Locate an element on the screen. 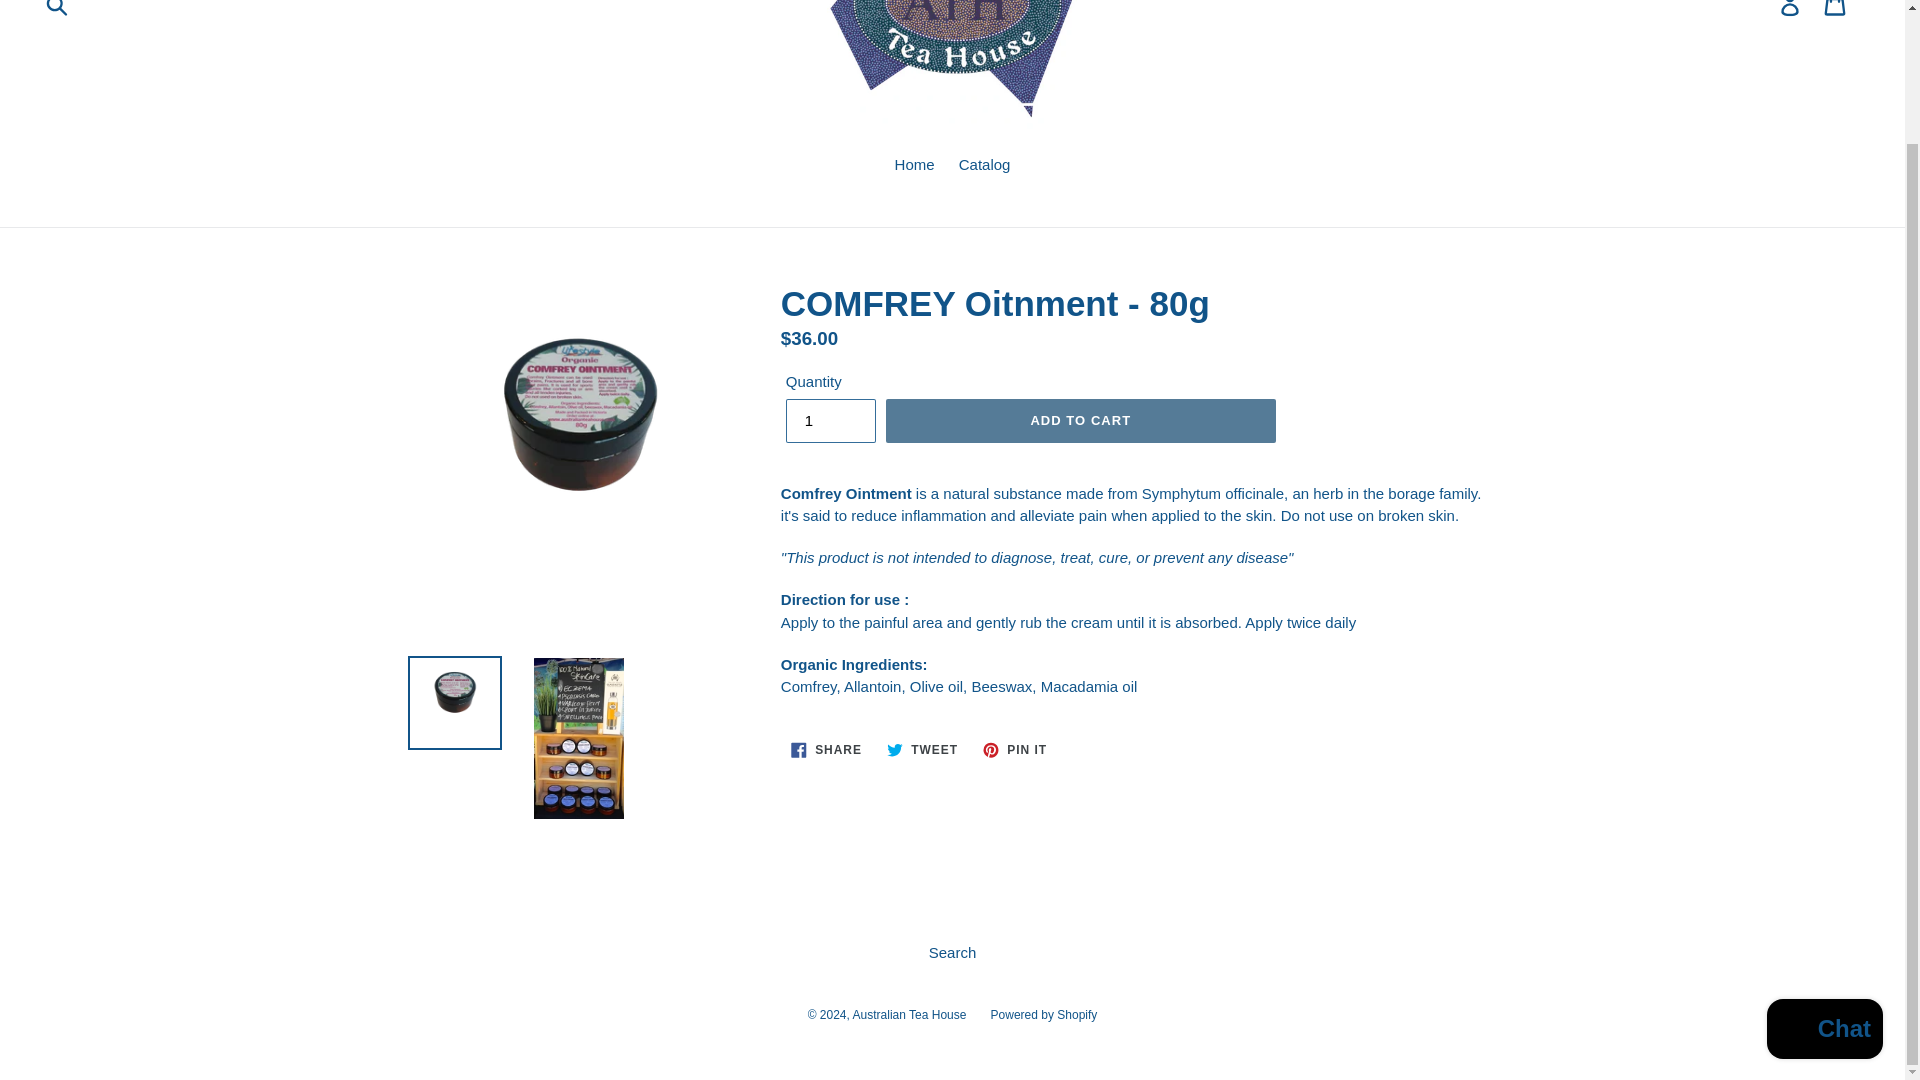 The image size is (1920, 1080). 1 is located at coordinates (826, 750).